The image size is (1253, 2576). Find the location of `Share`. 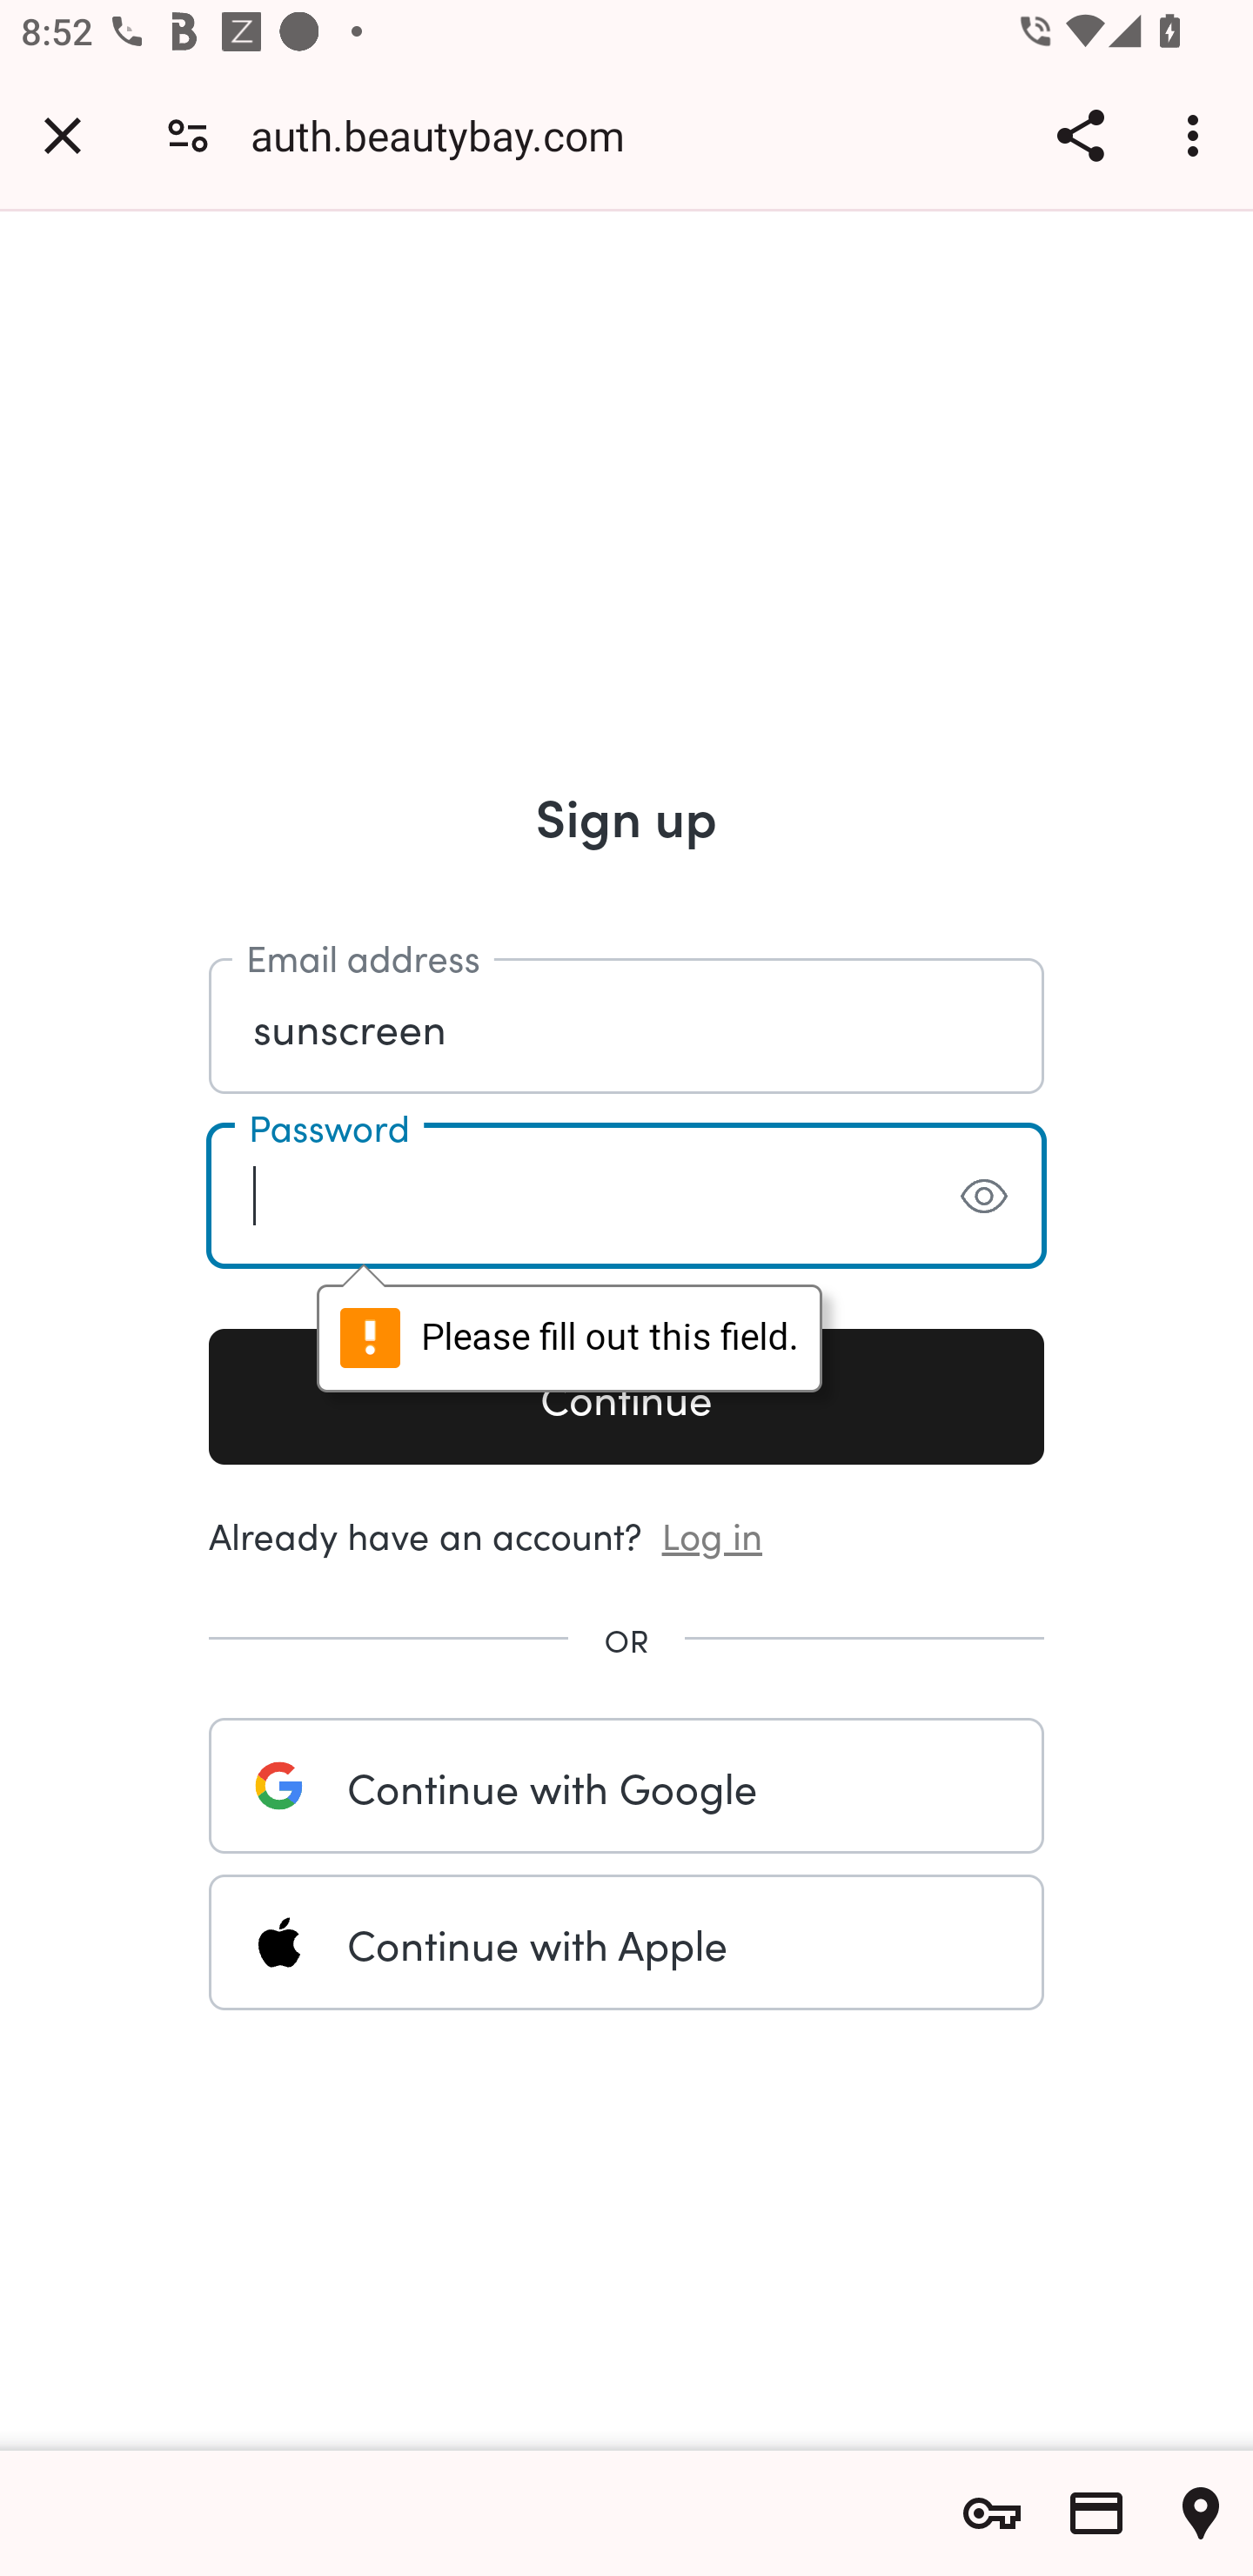

Share is located at coordinates (1080, 135).